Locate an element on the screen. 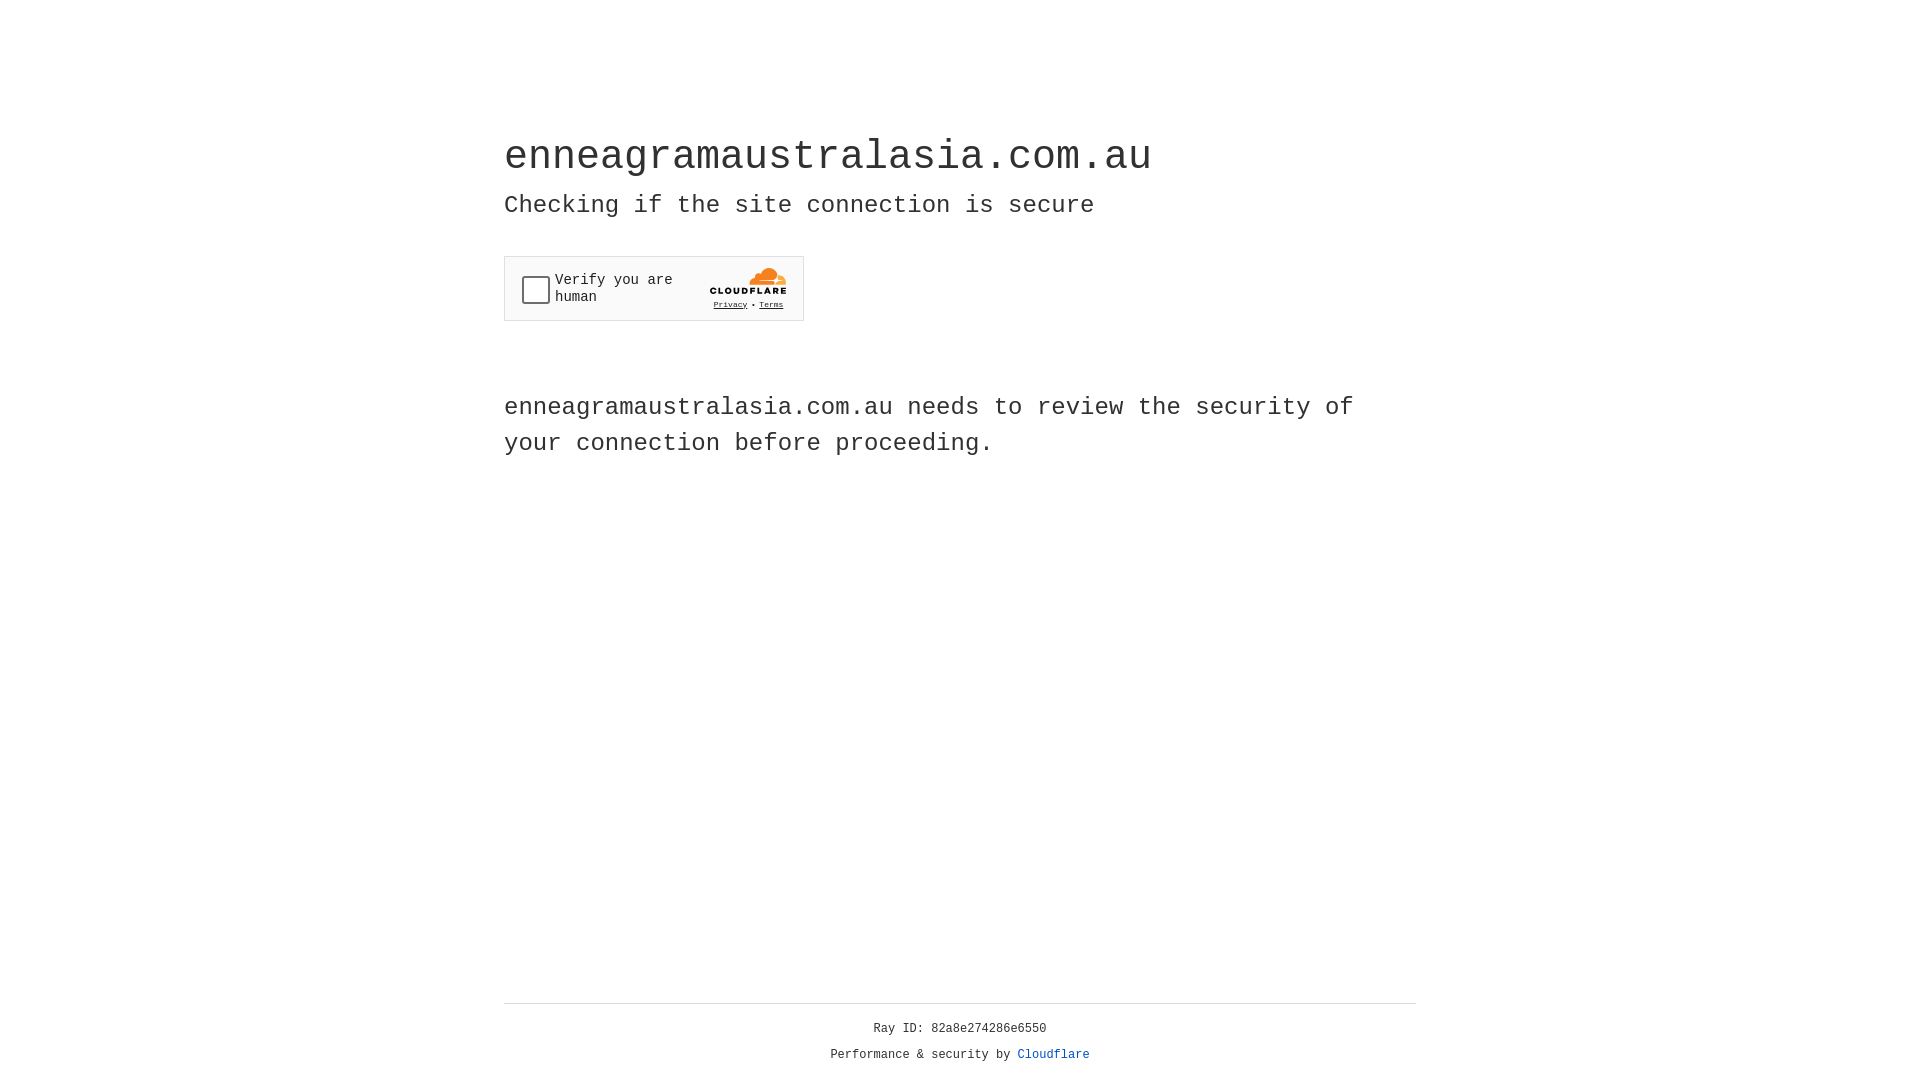  Cloudflare is located at coordinates (1054, 1055).